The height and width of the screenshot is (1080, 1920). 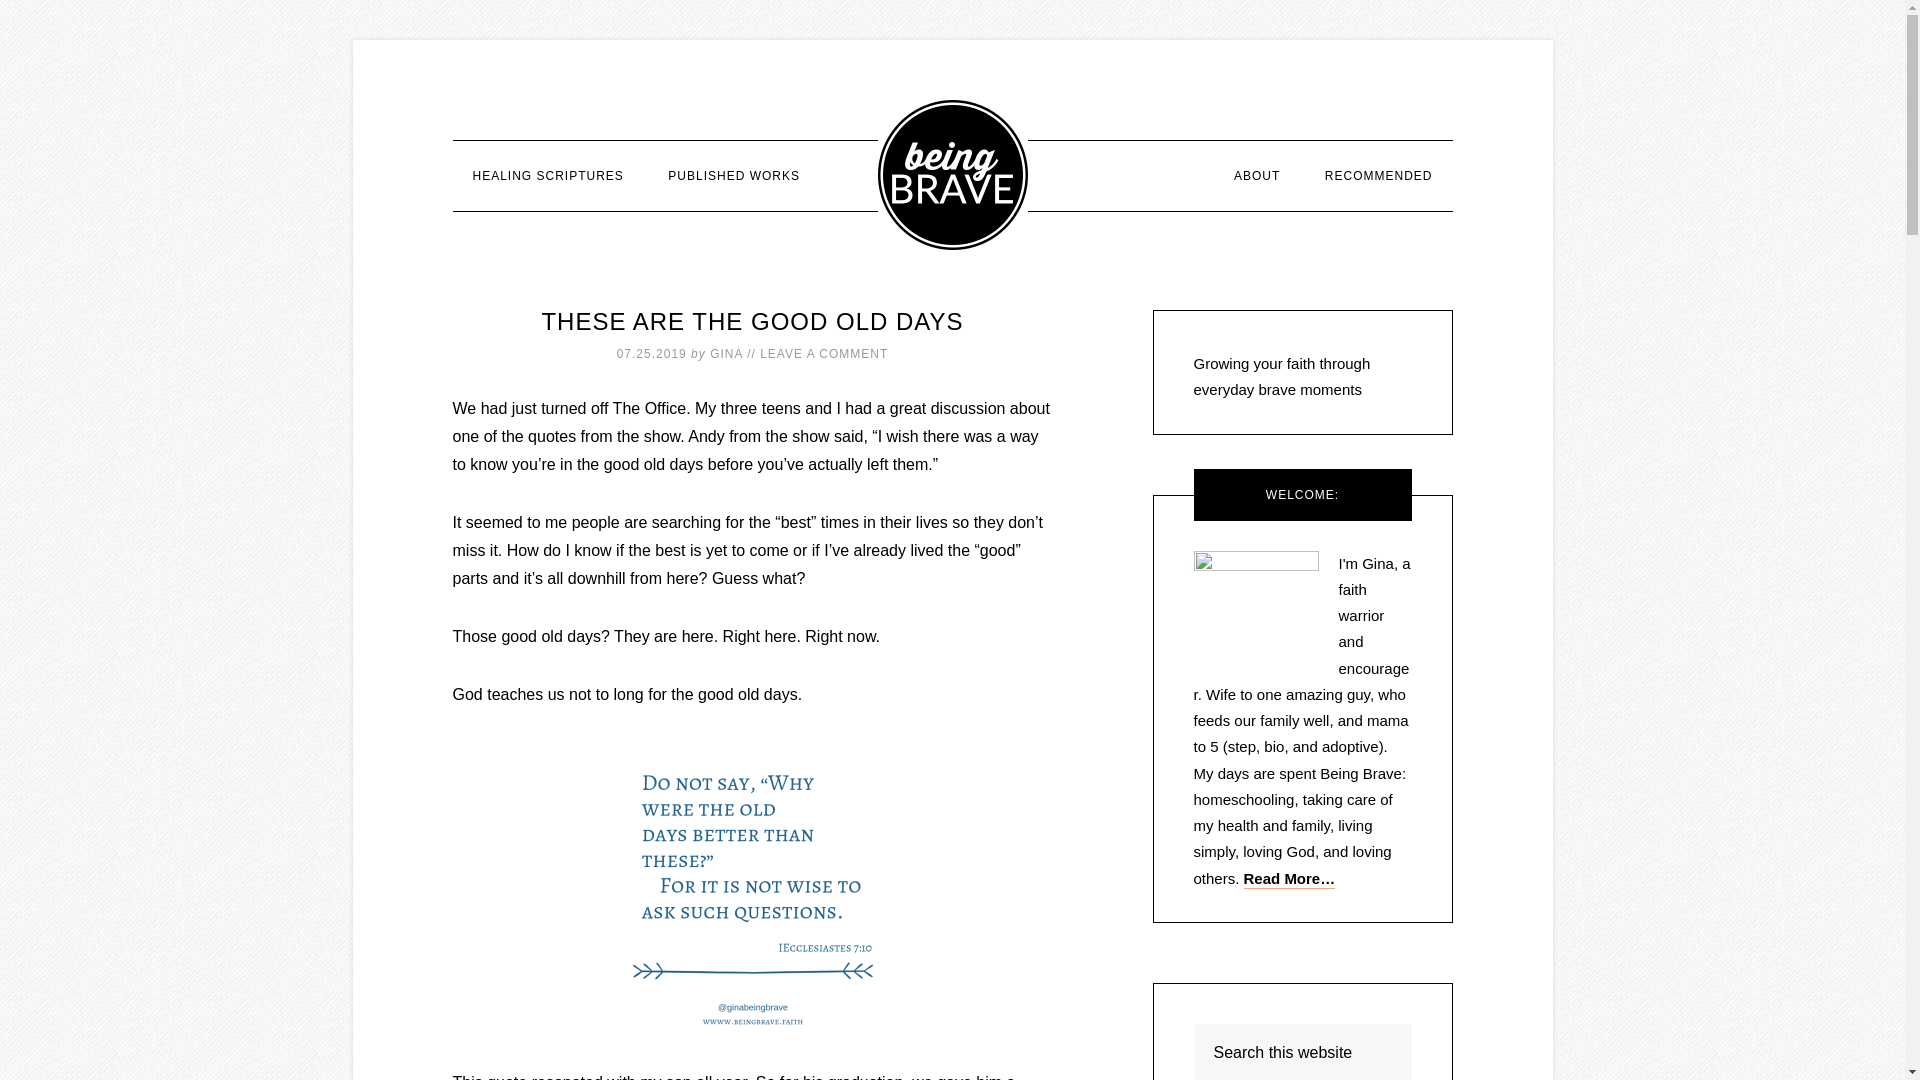 What do you see at coordinates (752, 320) in the screenshot?
I see `THESE ARE THE GOOD OLD DAYS` at bounding box center [752, 320].